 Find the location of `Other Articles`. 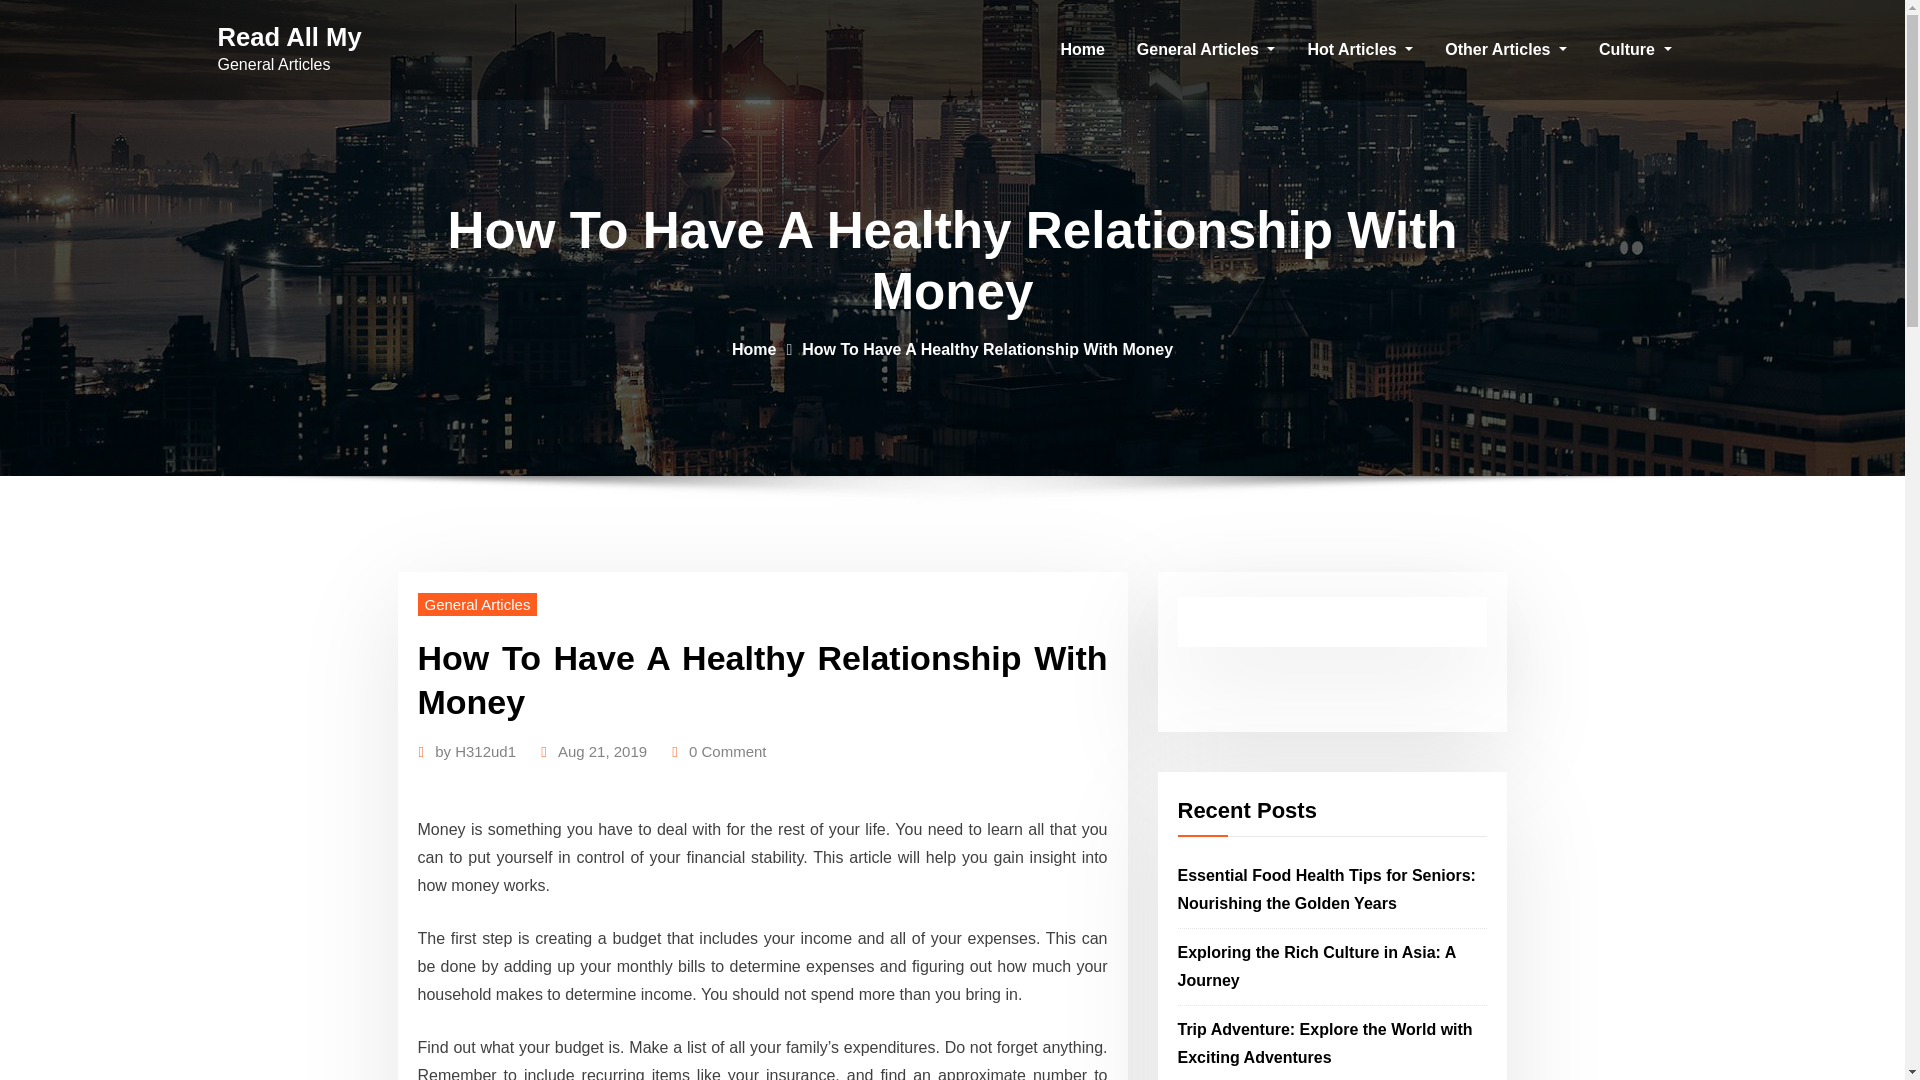

Other Articles is located at coordinates (1505, 50).